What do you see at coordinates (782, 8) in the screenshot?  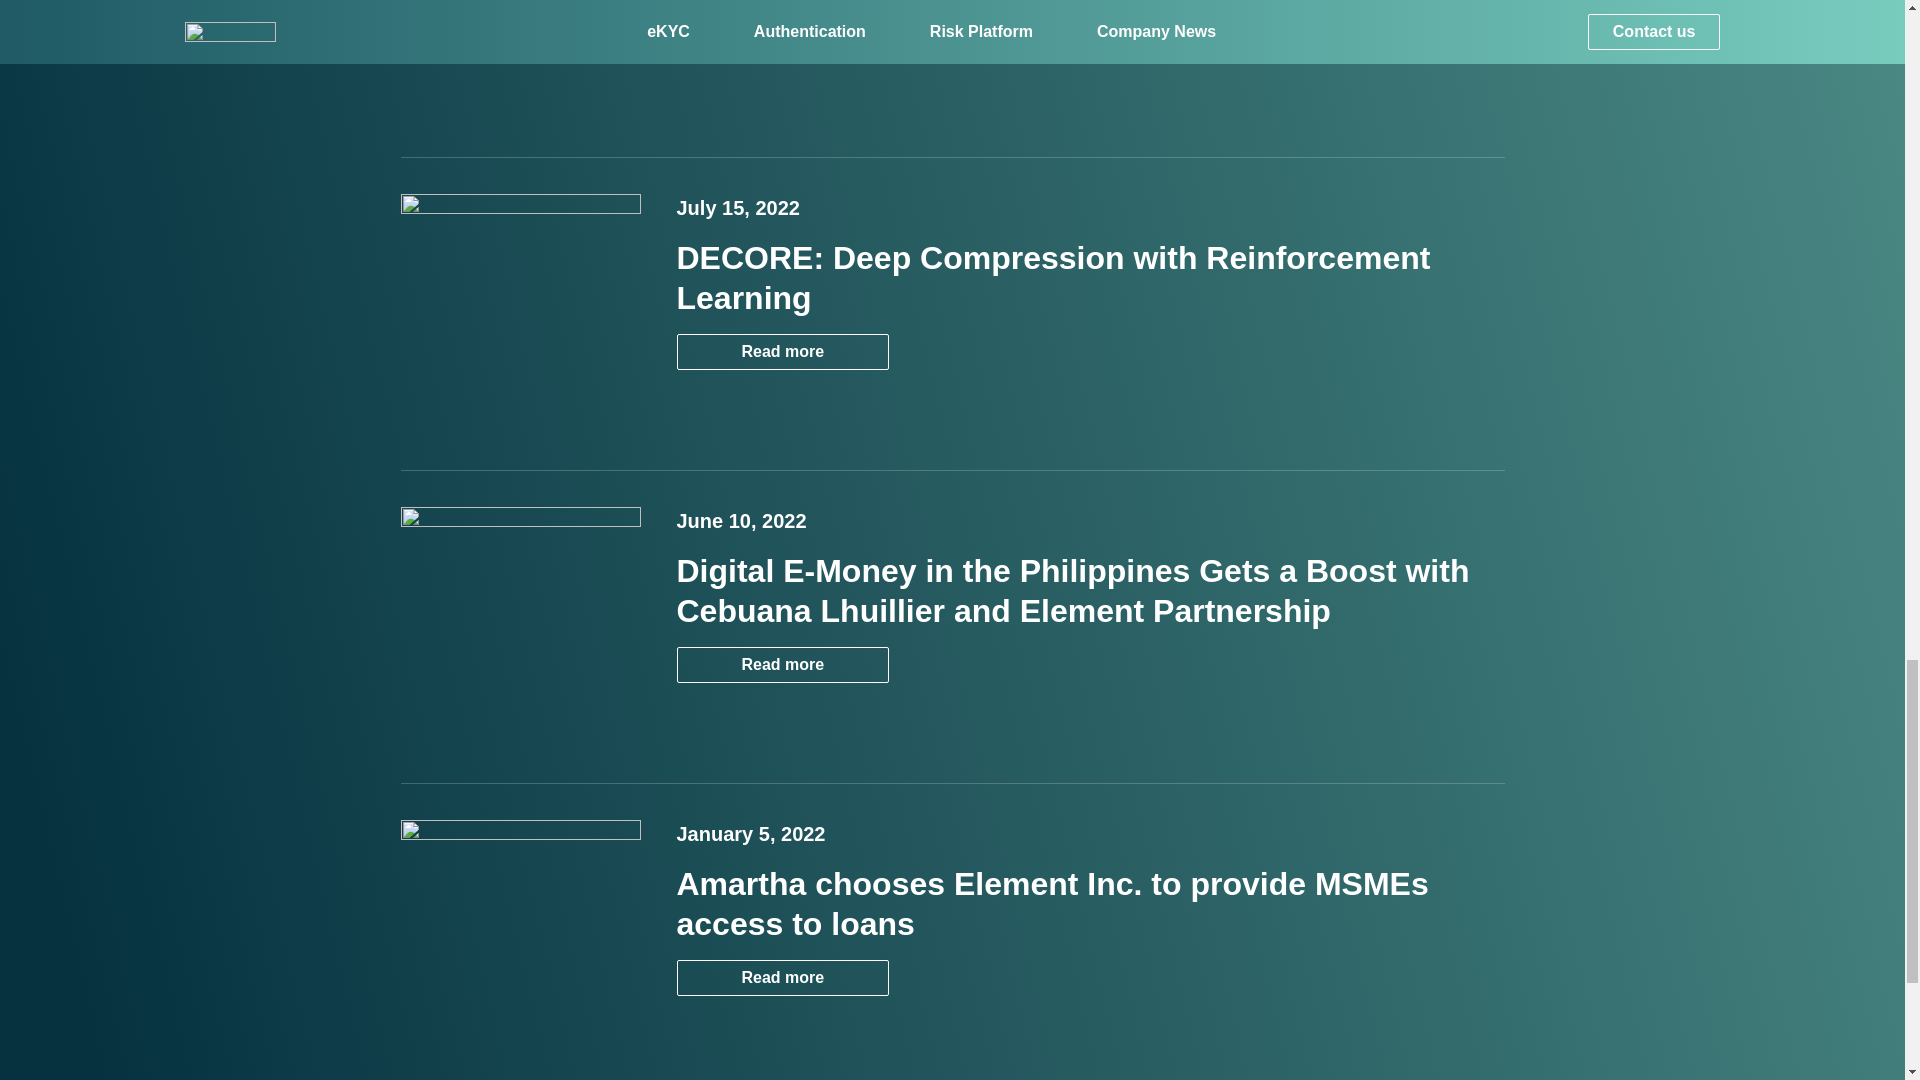 I see `Read more` at bounding box center [782, 8].